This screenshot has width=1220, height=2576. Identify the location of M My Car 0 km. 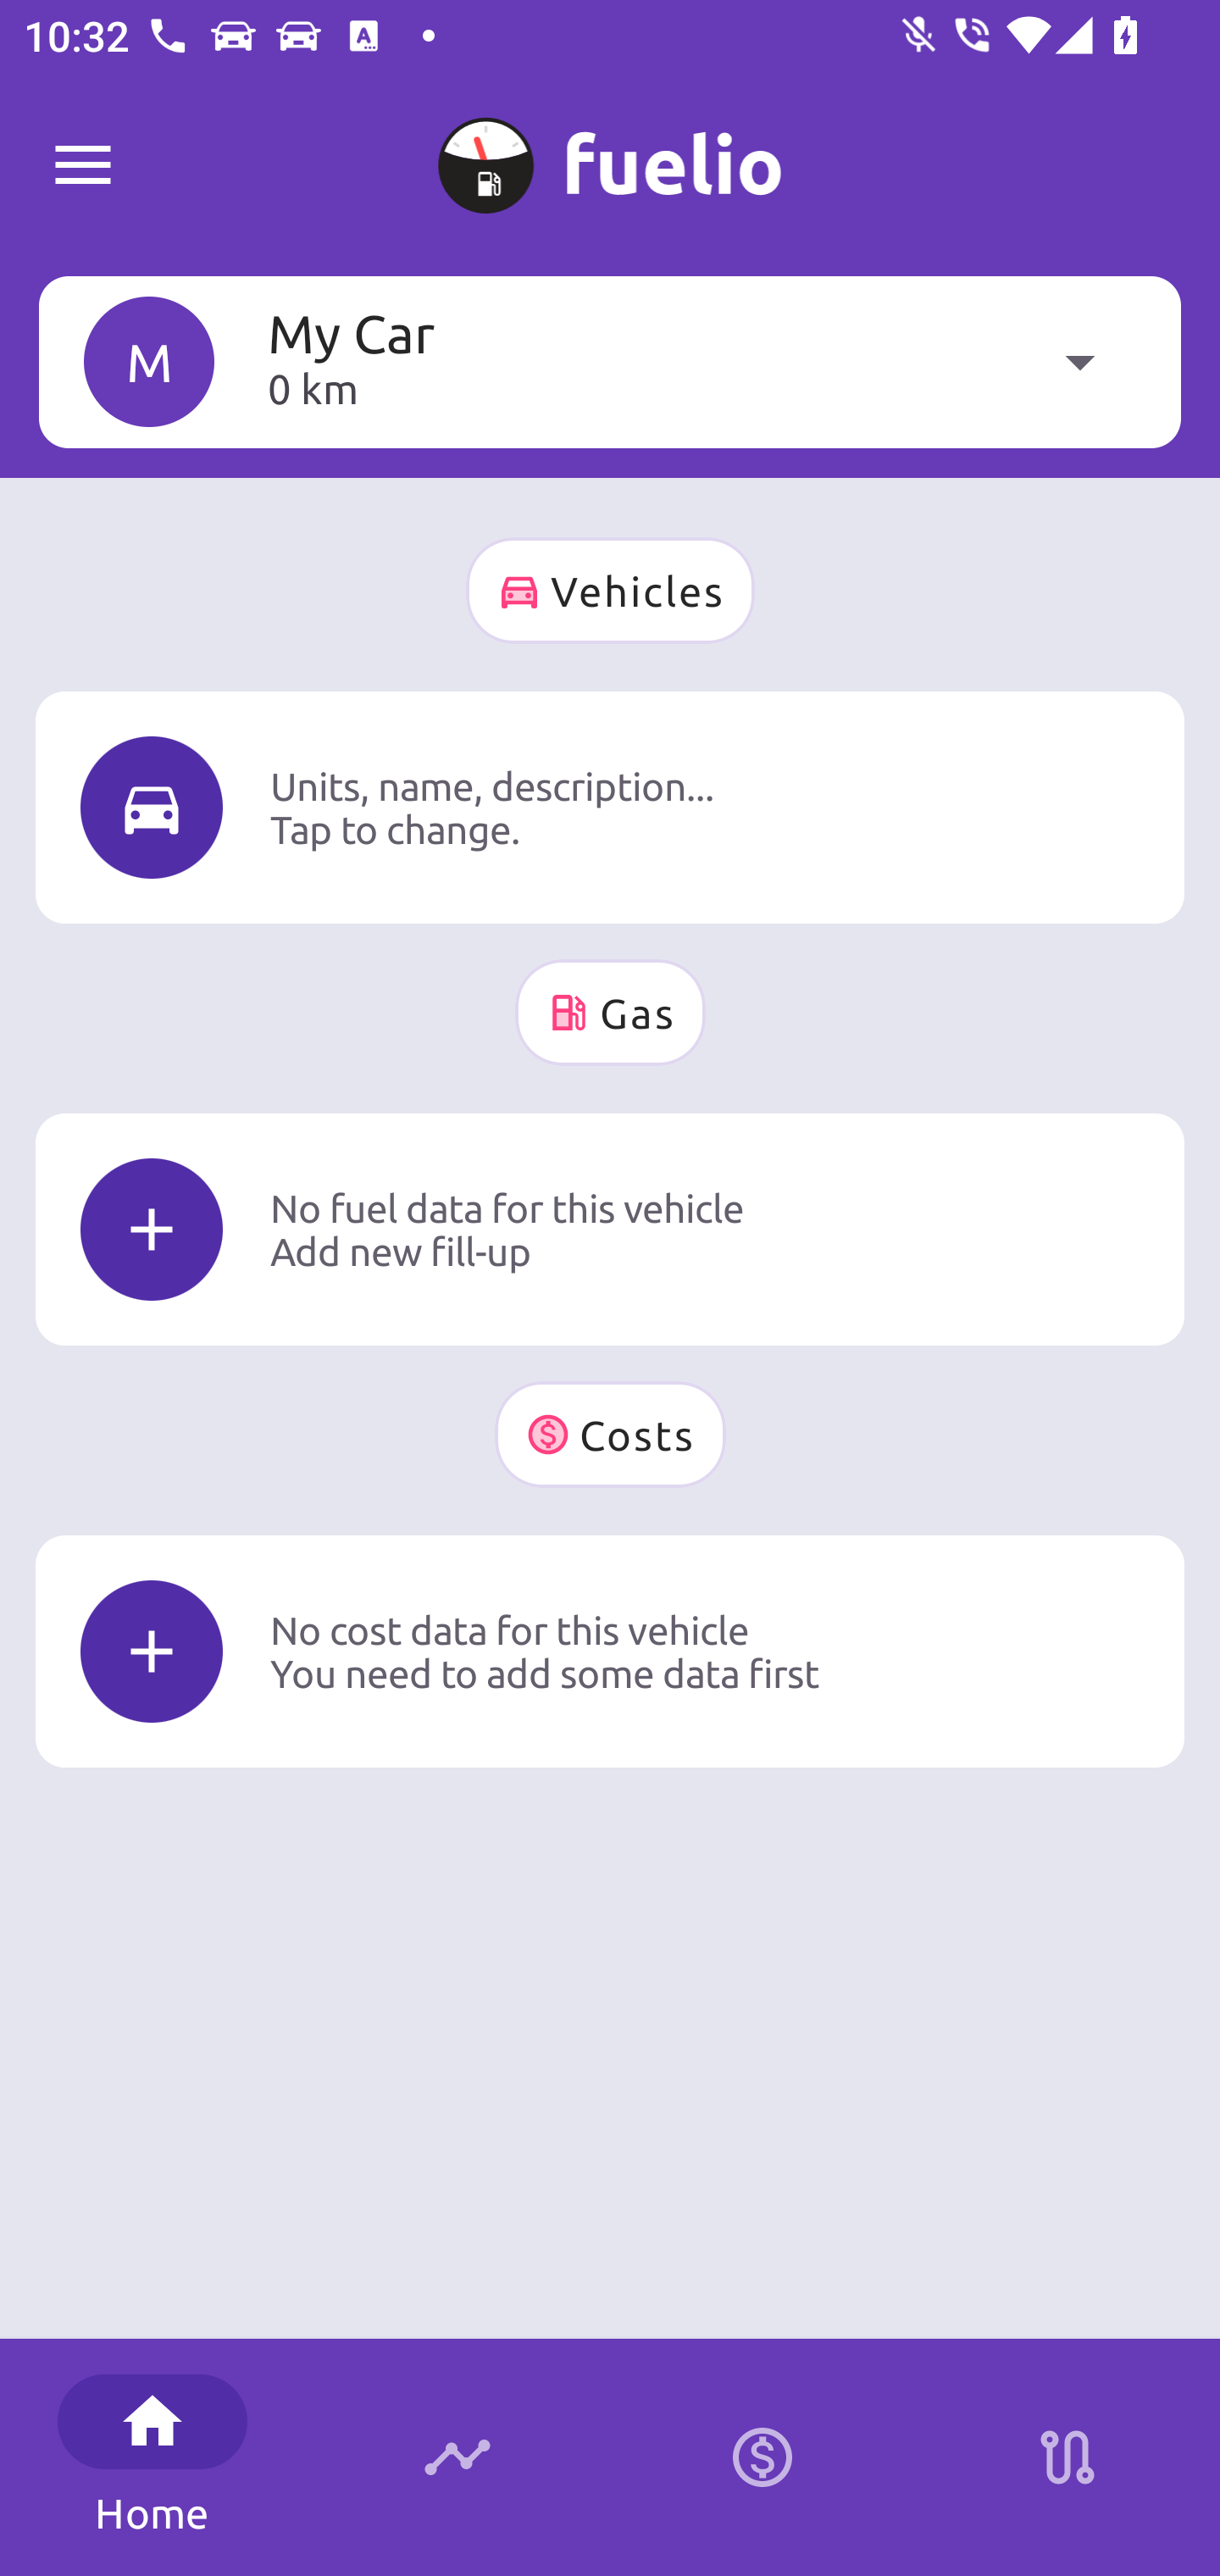
(610, 361).